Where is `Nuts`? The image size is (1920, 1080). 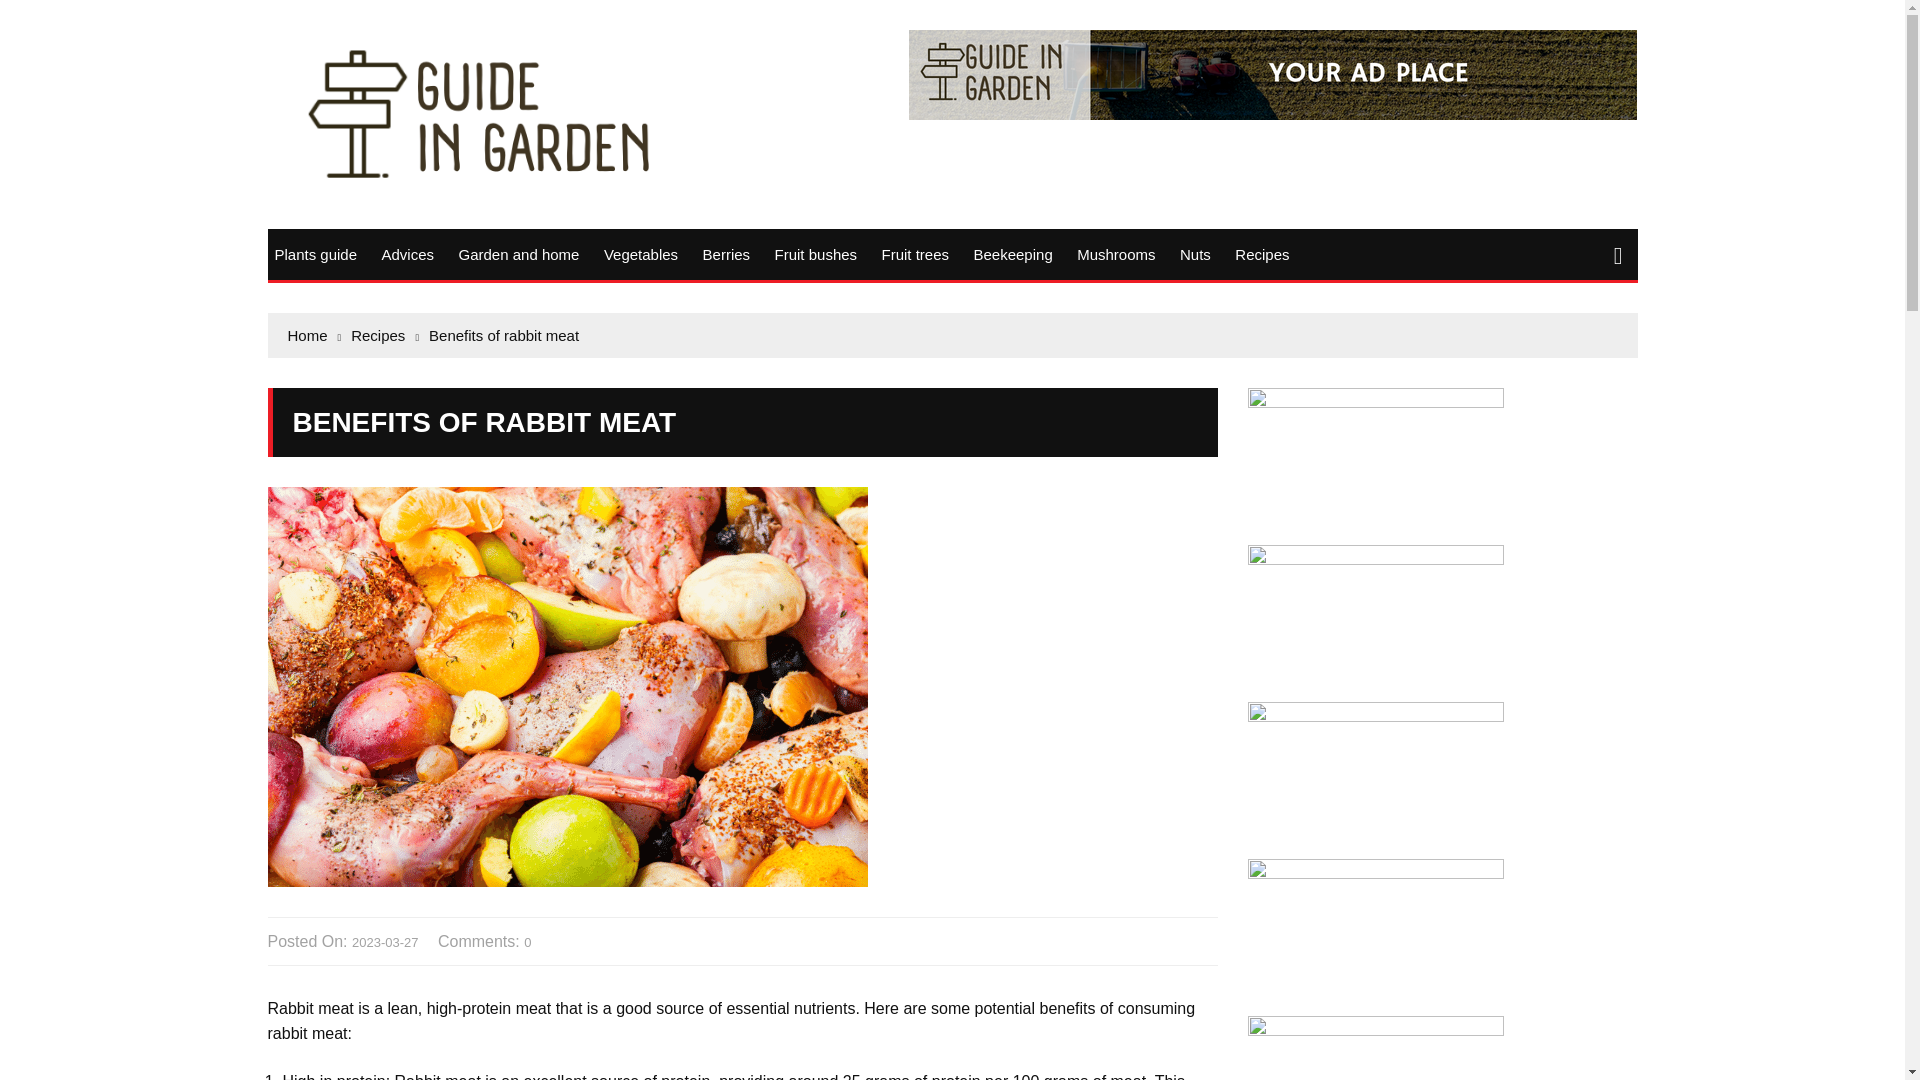 Nuts is located at coordinates (1195, 254).